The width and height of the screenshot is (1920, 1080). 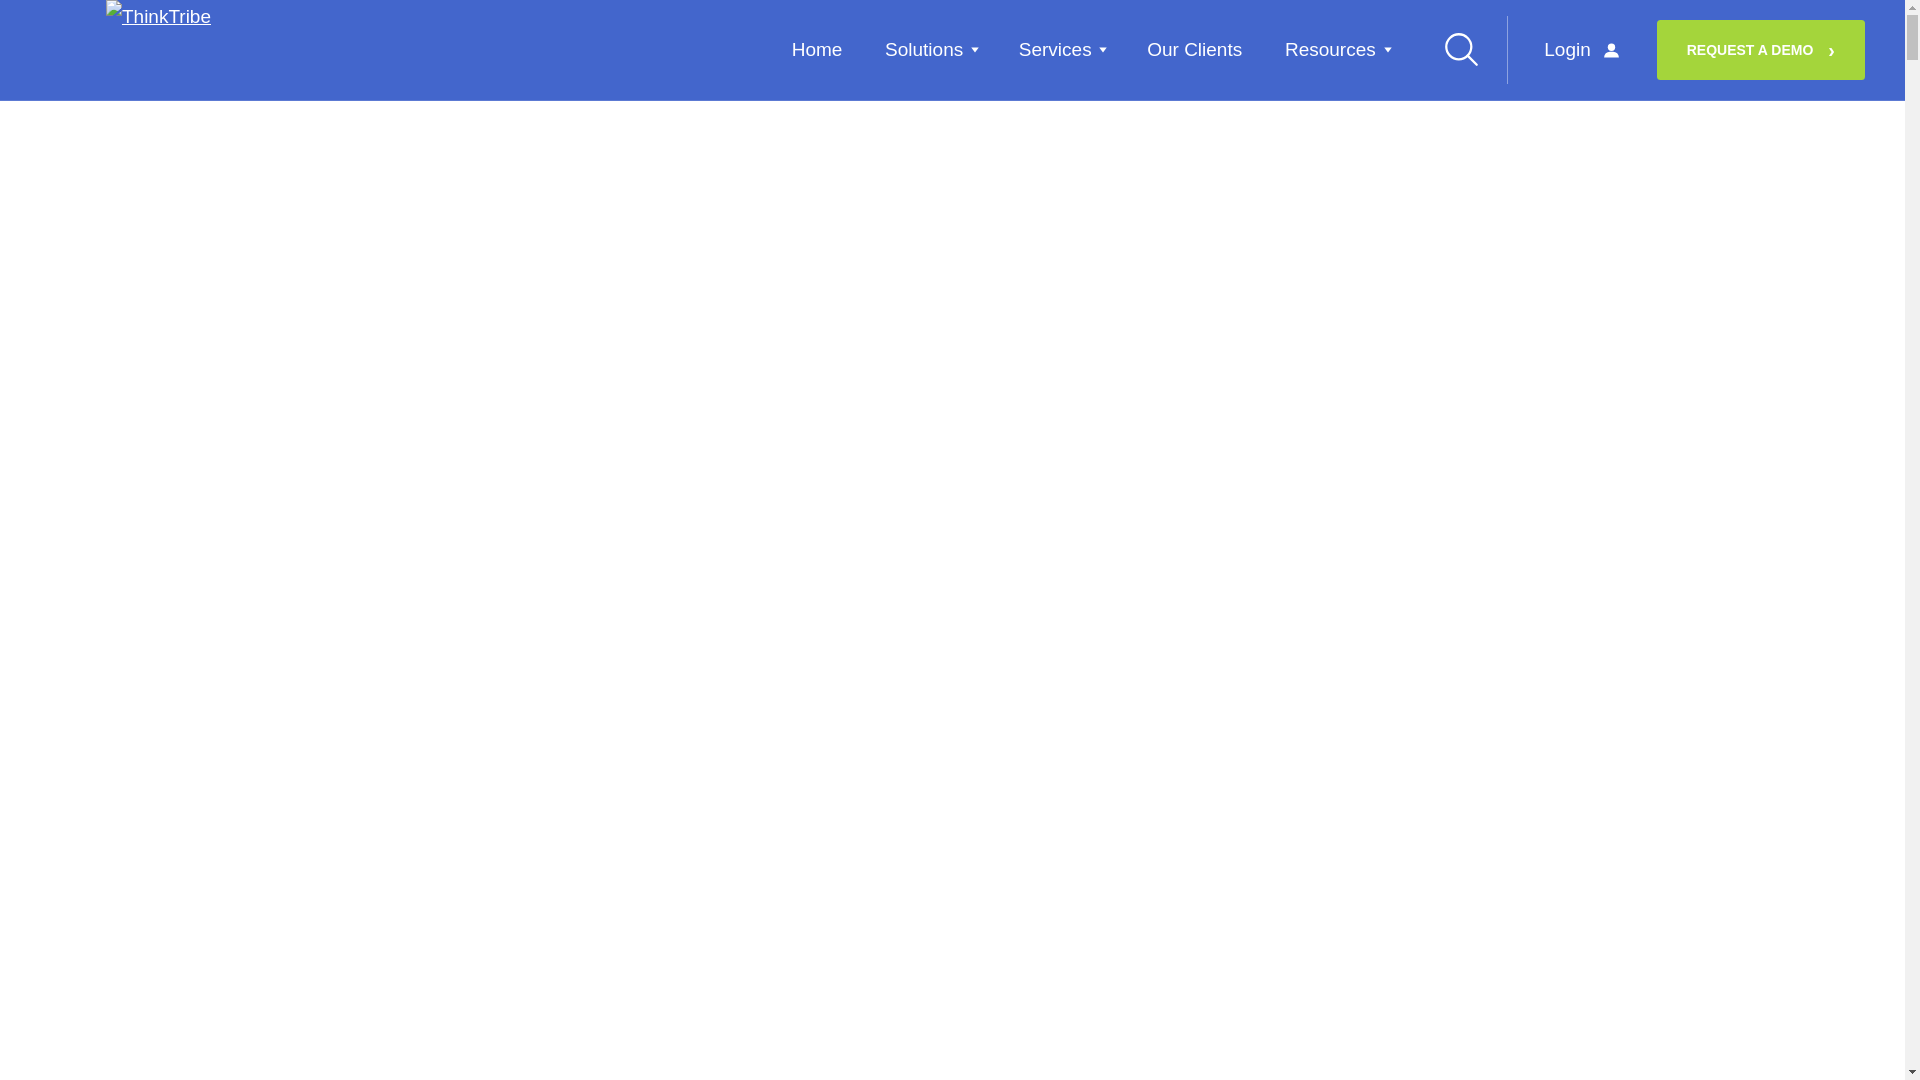 I want to click on Login, so click(x=1582, y=50).